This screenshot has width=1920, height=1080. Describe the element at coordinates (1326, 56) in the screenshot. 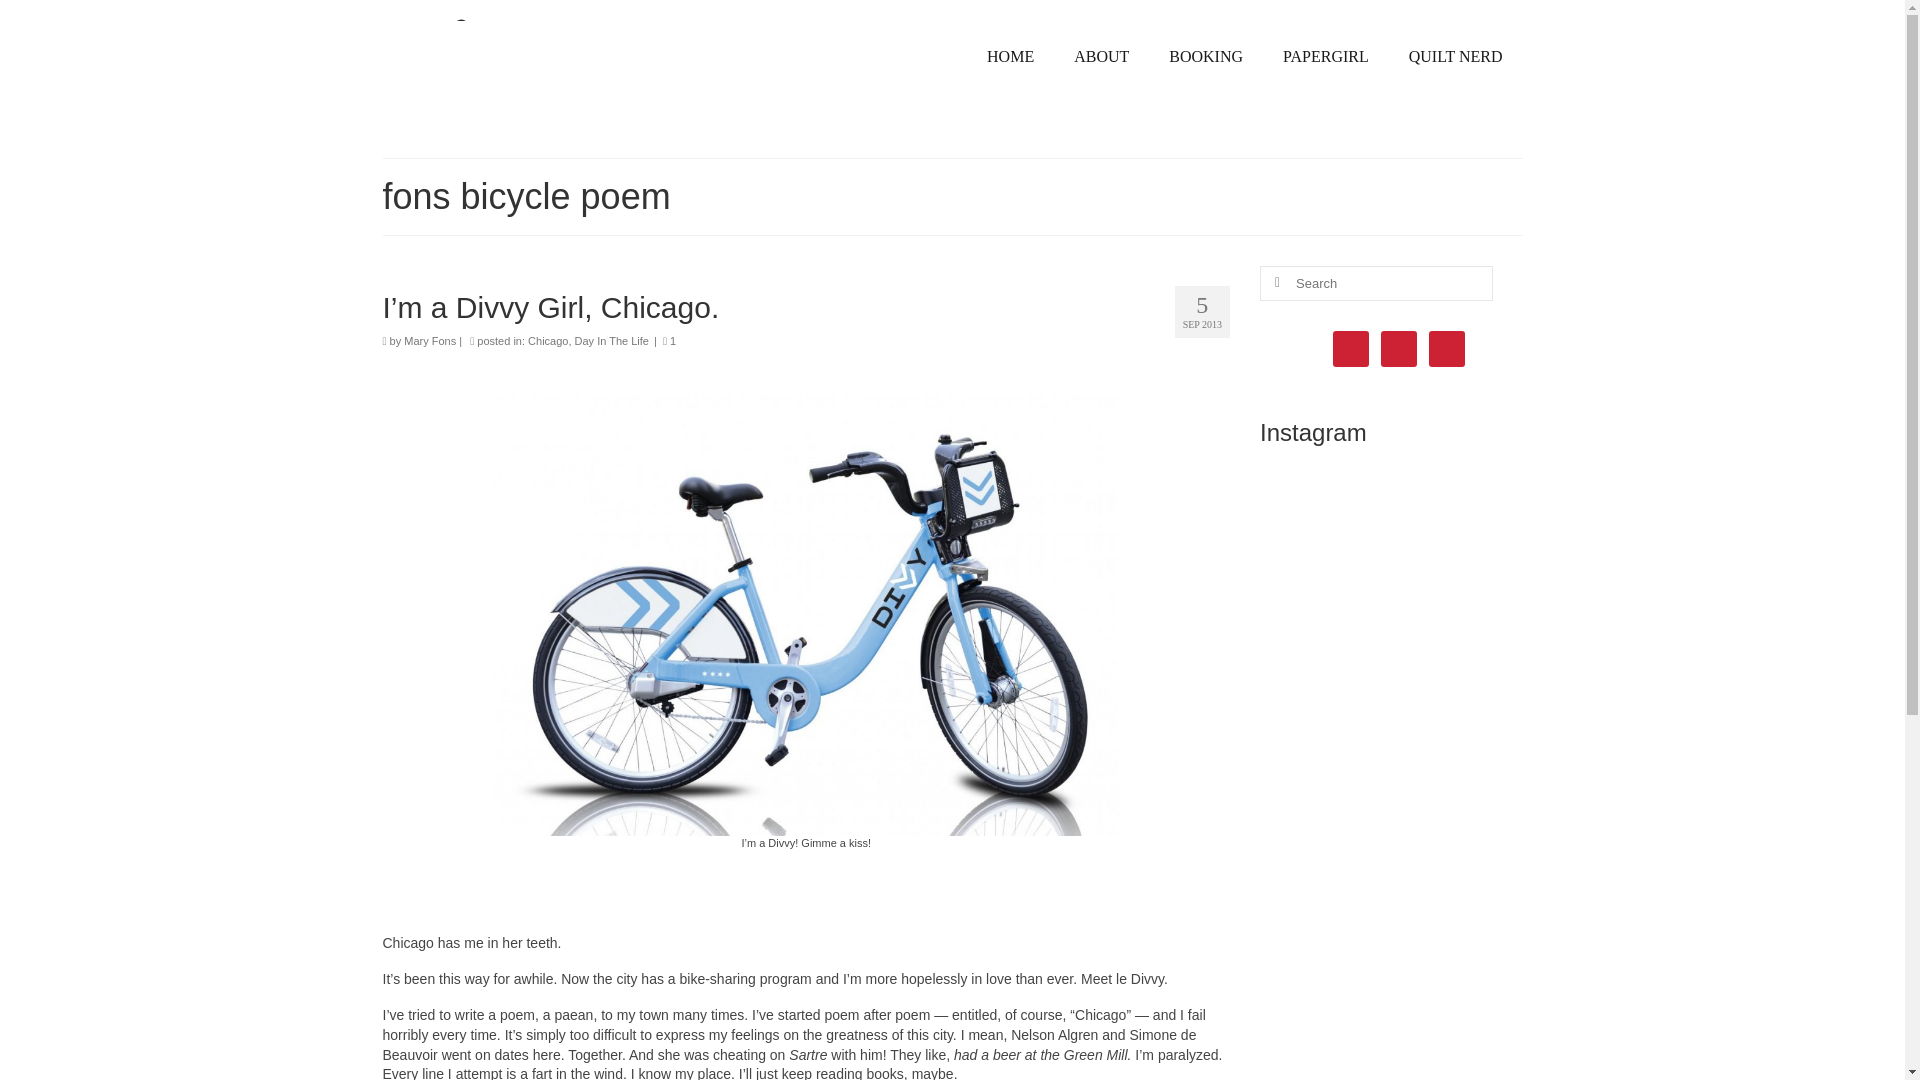

I see `PAPERGIRL` at that location.